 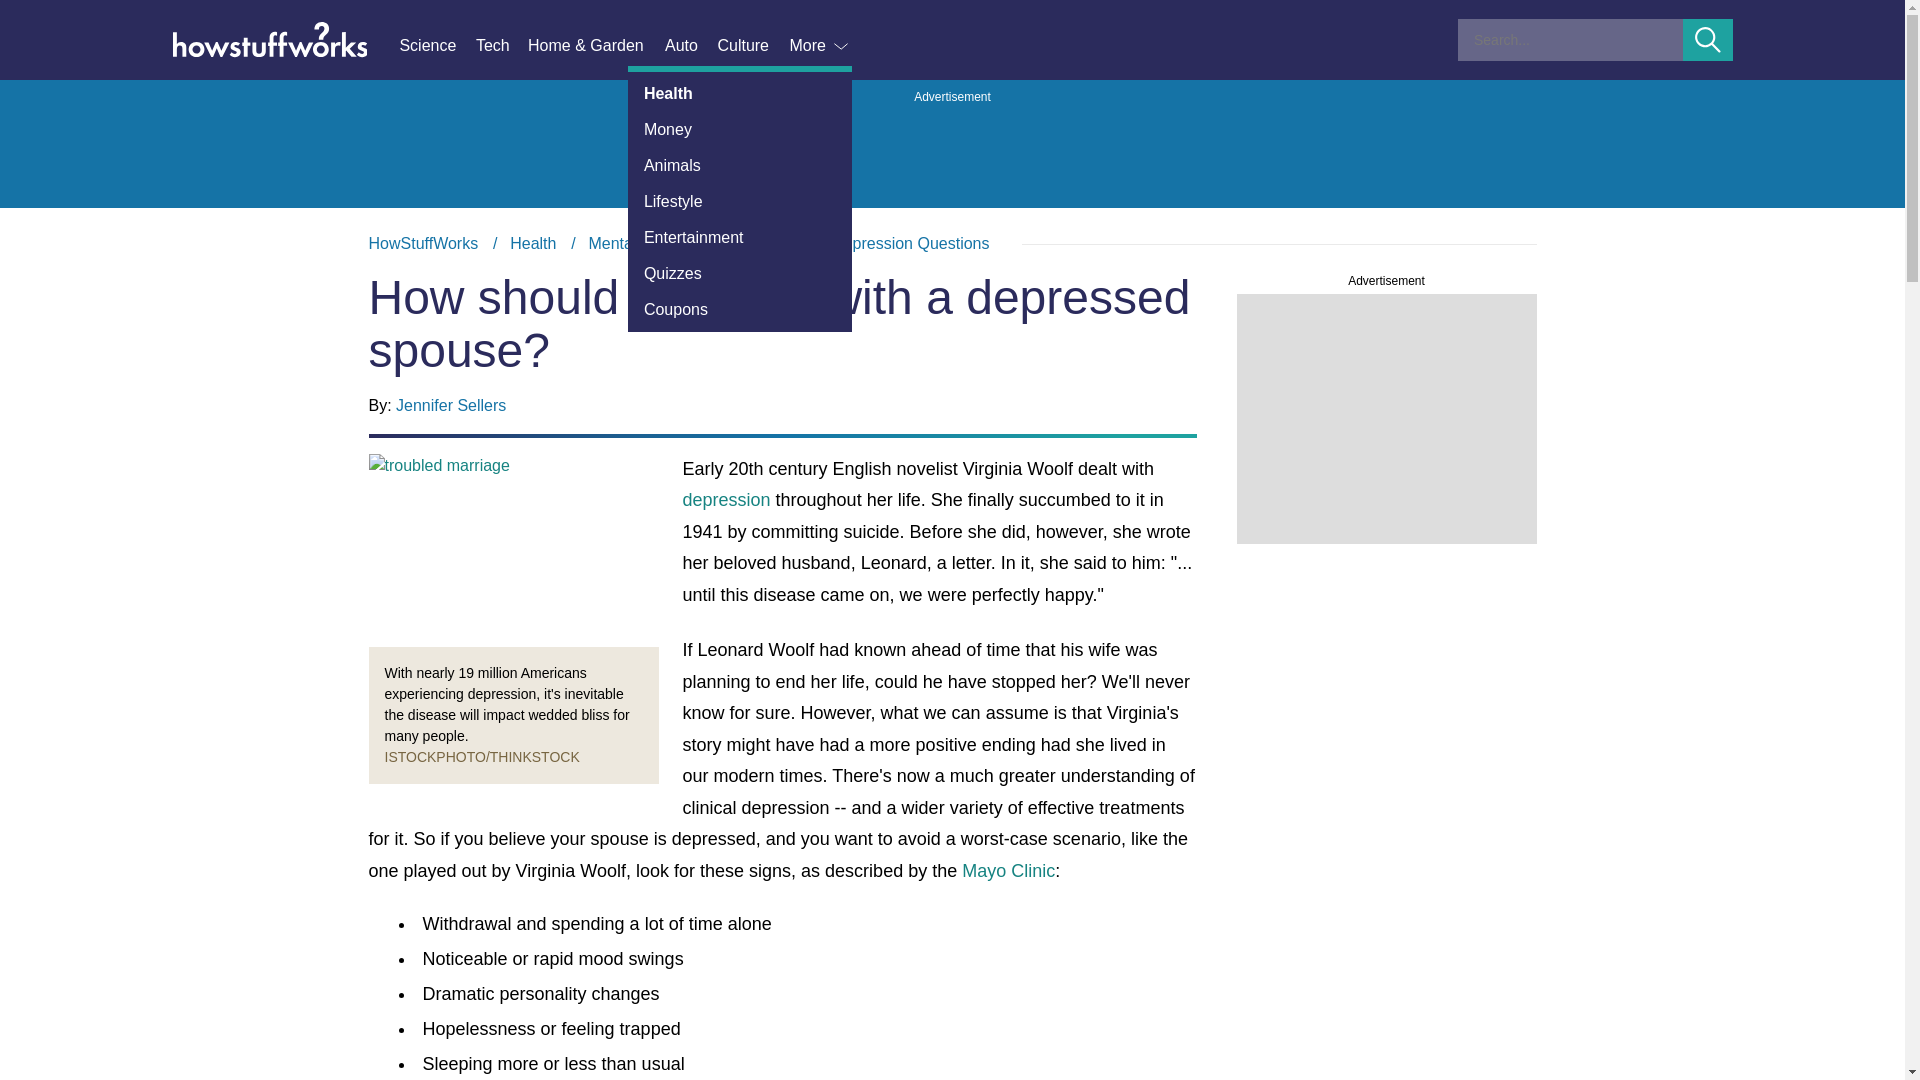 What do you see at coordinates (740, 165) in the screenshot?
I see `Animals` at bounding box center [740, 165].